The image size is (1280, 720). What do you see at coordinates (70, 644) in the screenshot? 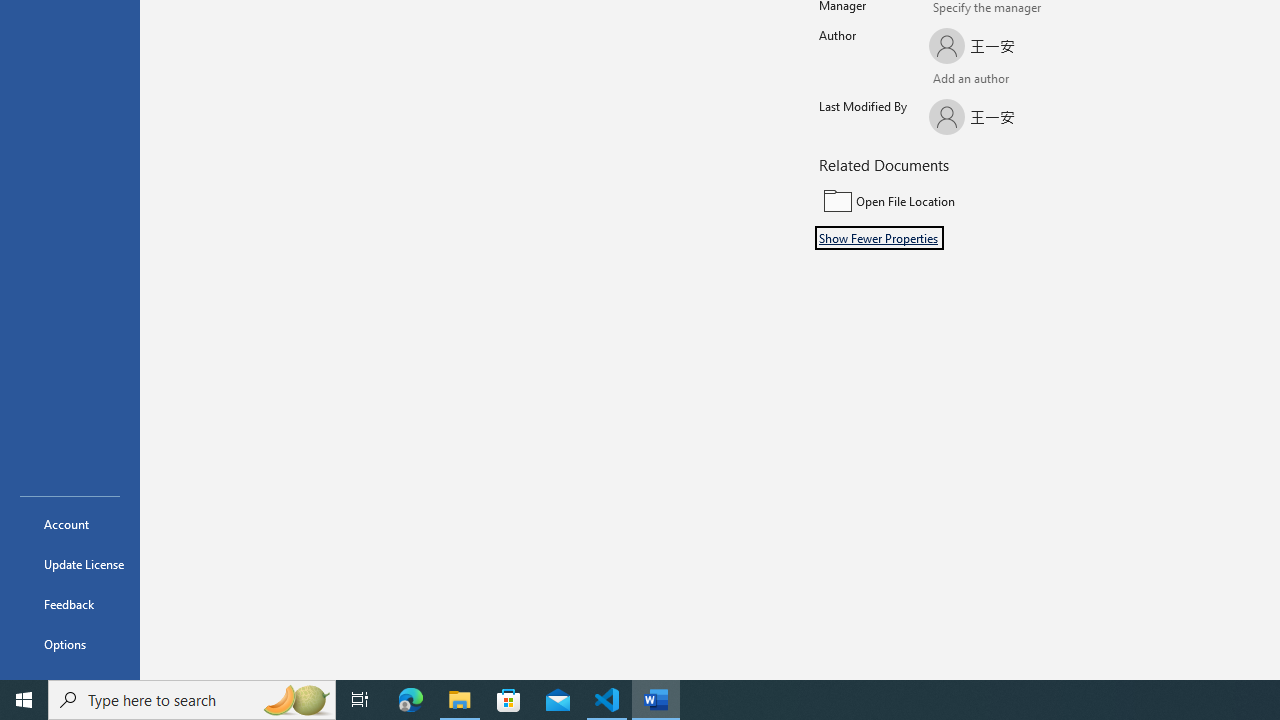
I see `Options` at bounding box center [70, 644].